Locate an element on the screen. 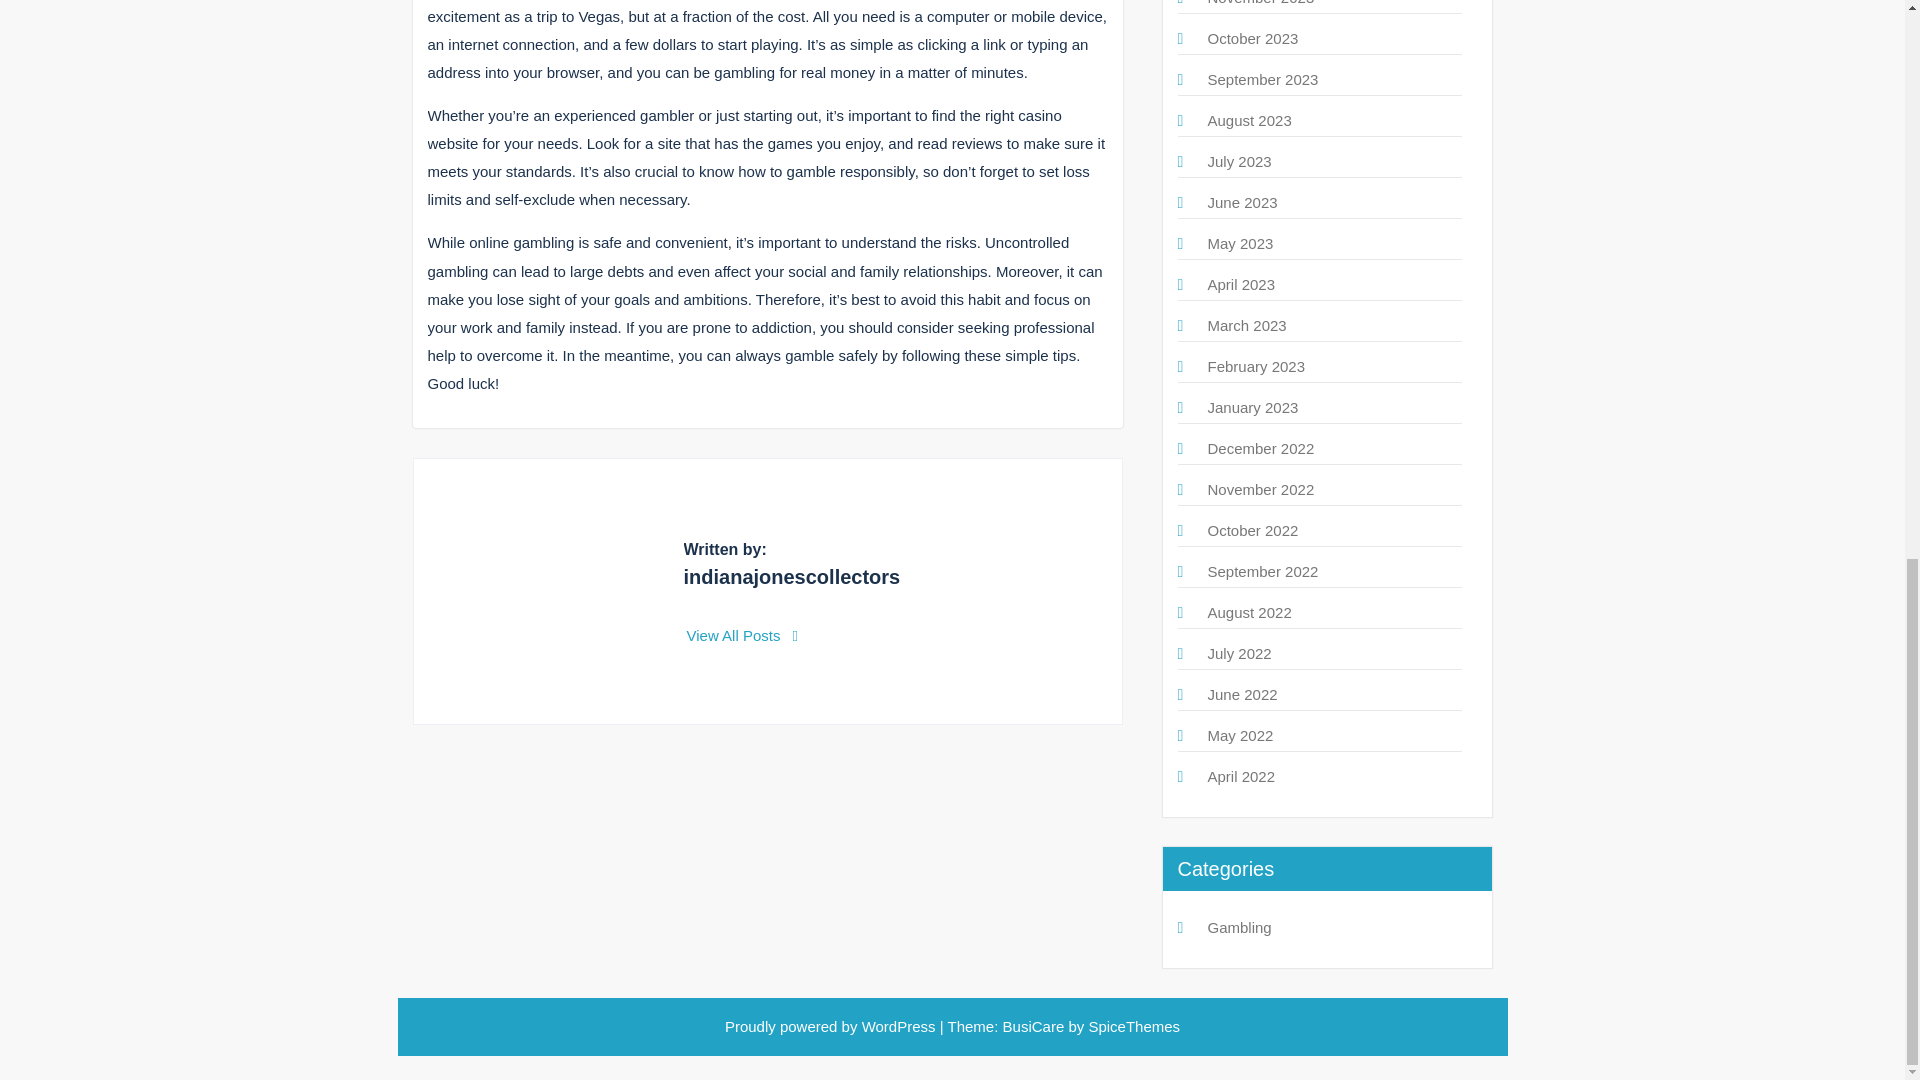 This screenshot has width=1920, height=1080. May 2022 is located at coordinates (1240, 735).